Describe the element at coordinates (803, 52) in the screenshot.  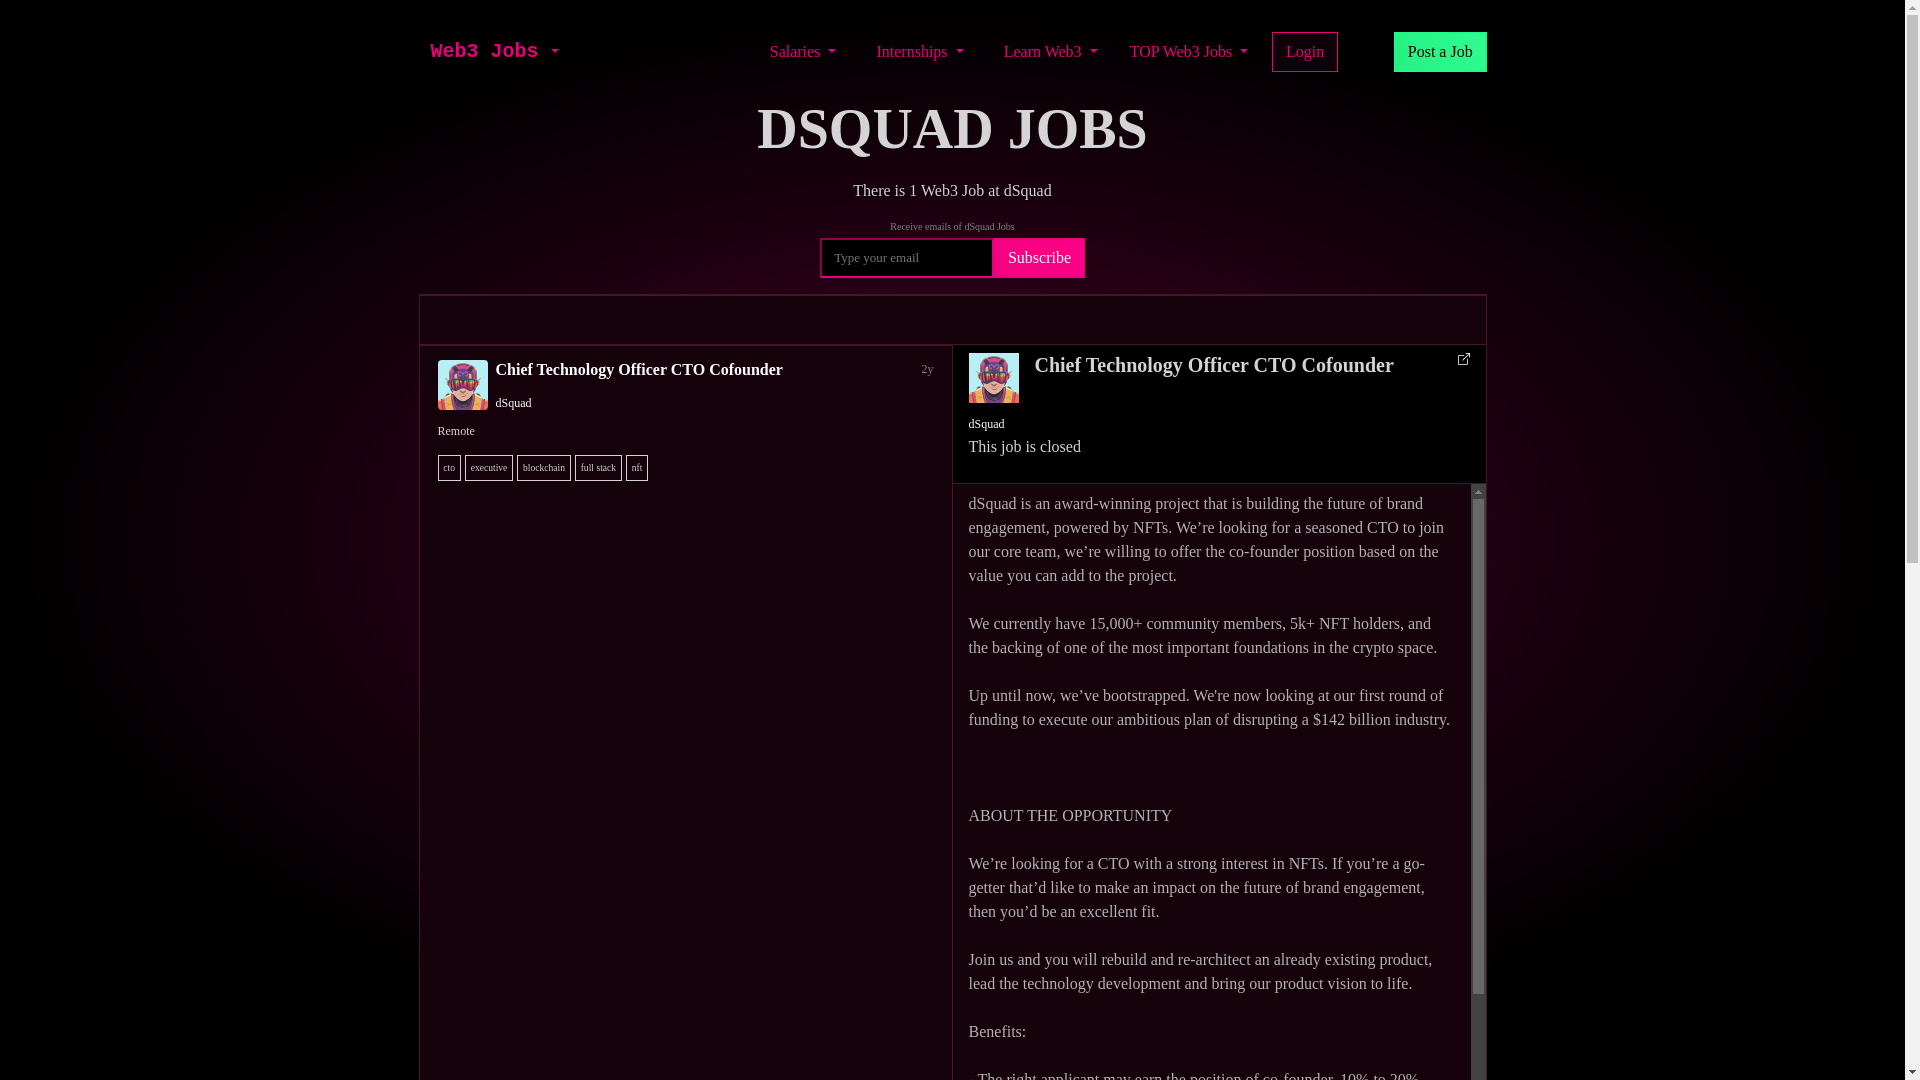
I see `Salaries` at that location.